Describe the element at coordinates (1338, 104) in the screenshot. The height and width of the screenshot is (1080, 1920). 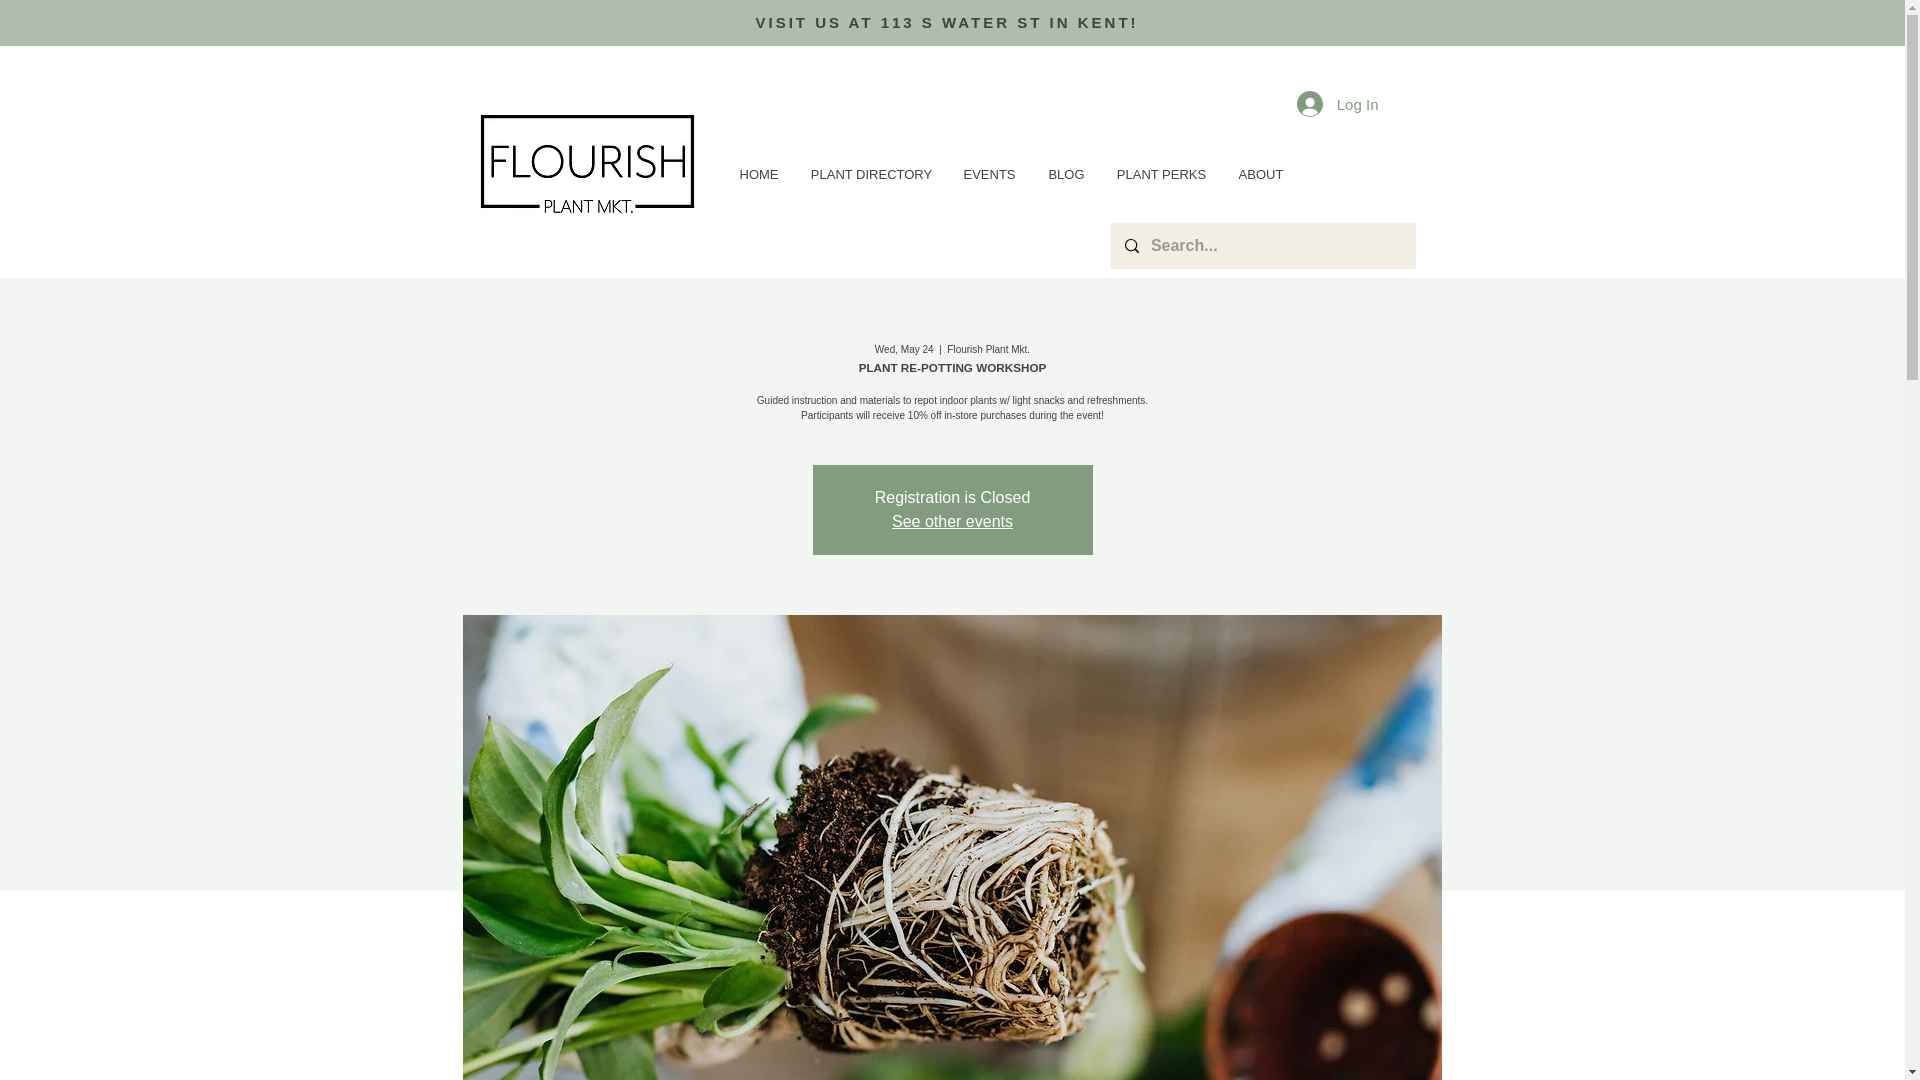
I see `Log In` at that location.